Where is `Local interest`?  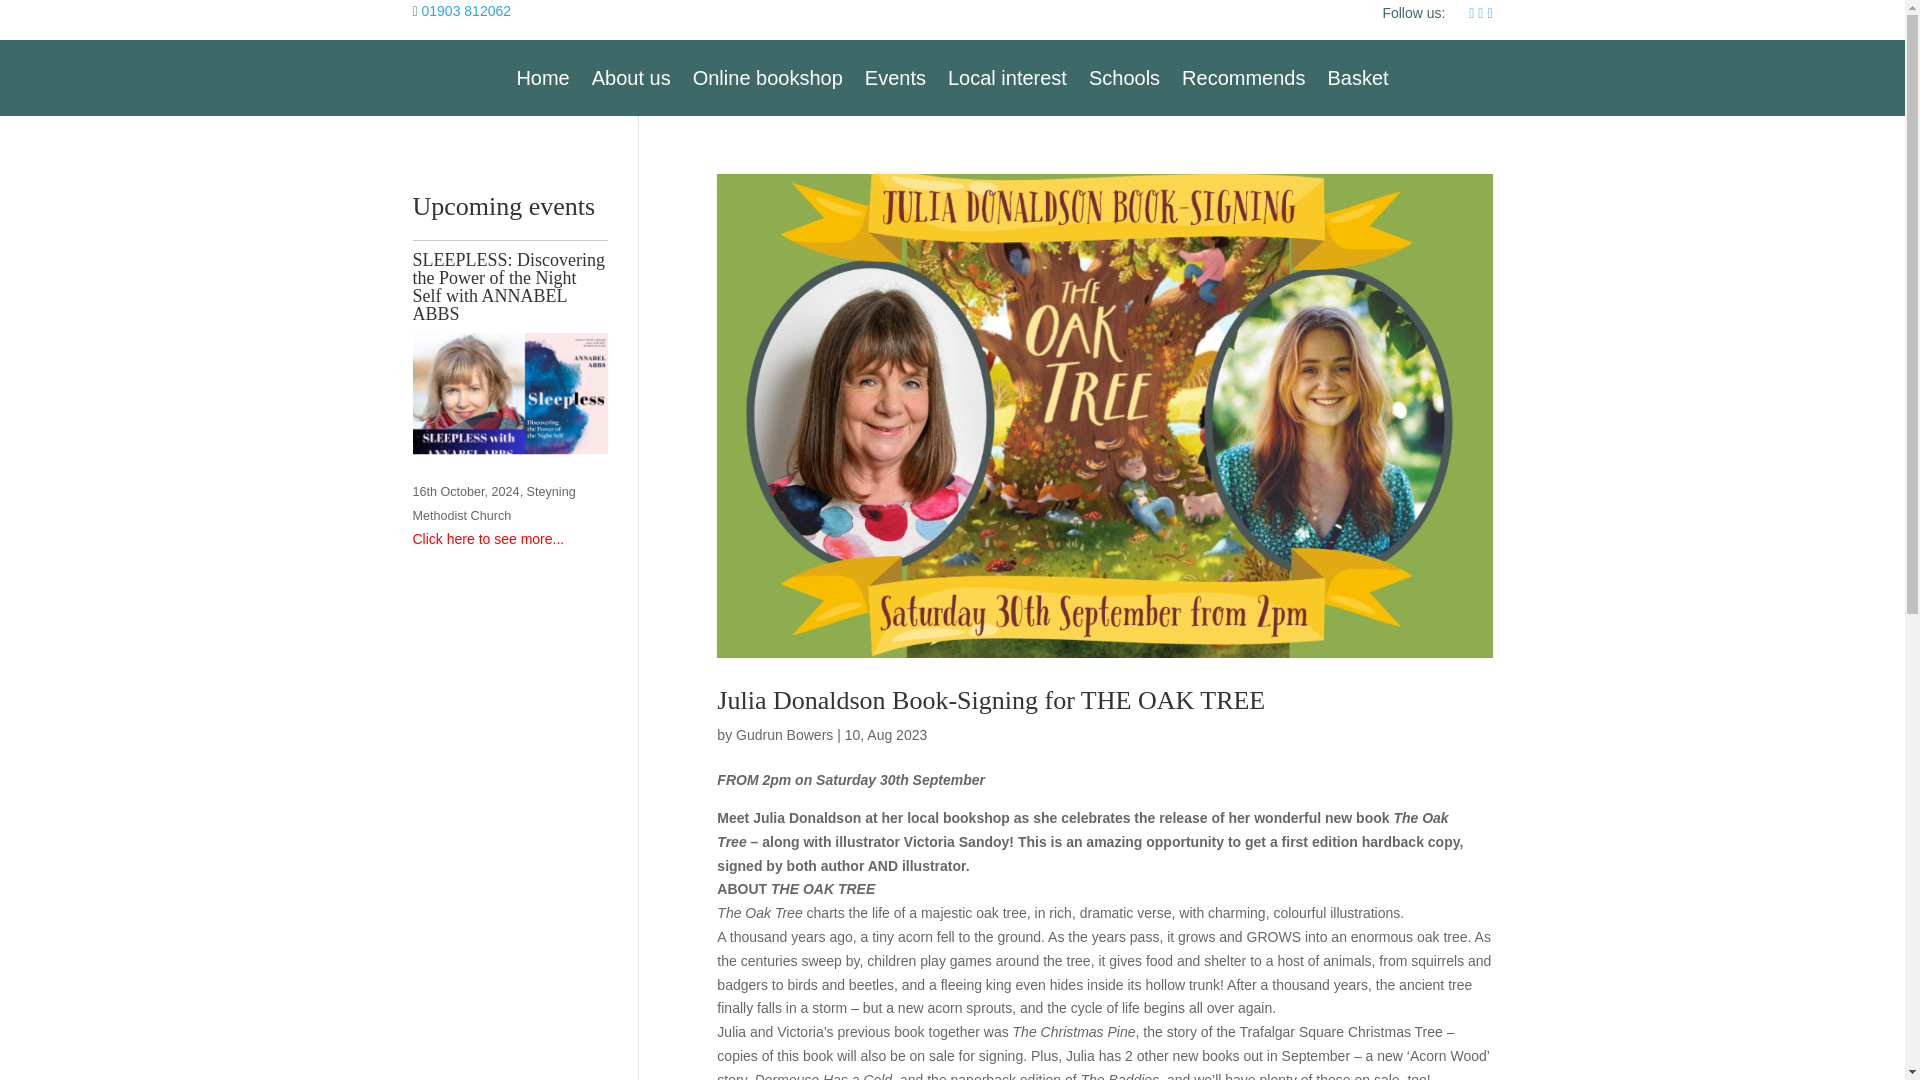 Local interest is located at coordinates (1008, 77).